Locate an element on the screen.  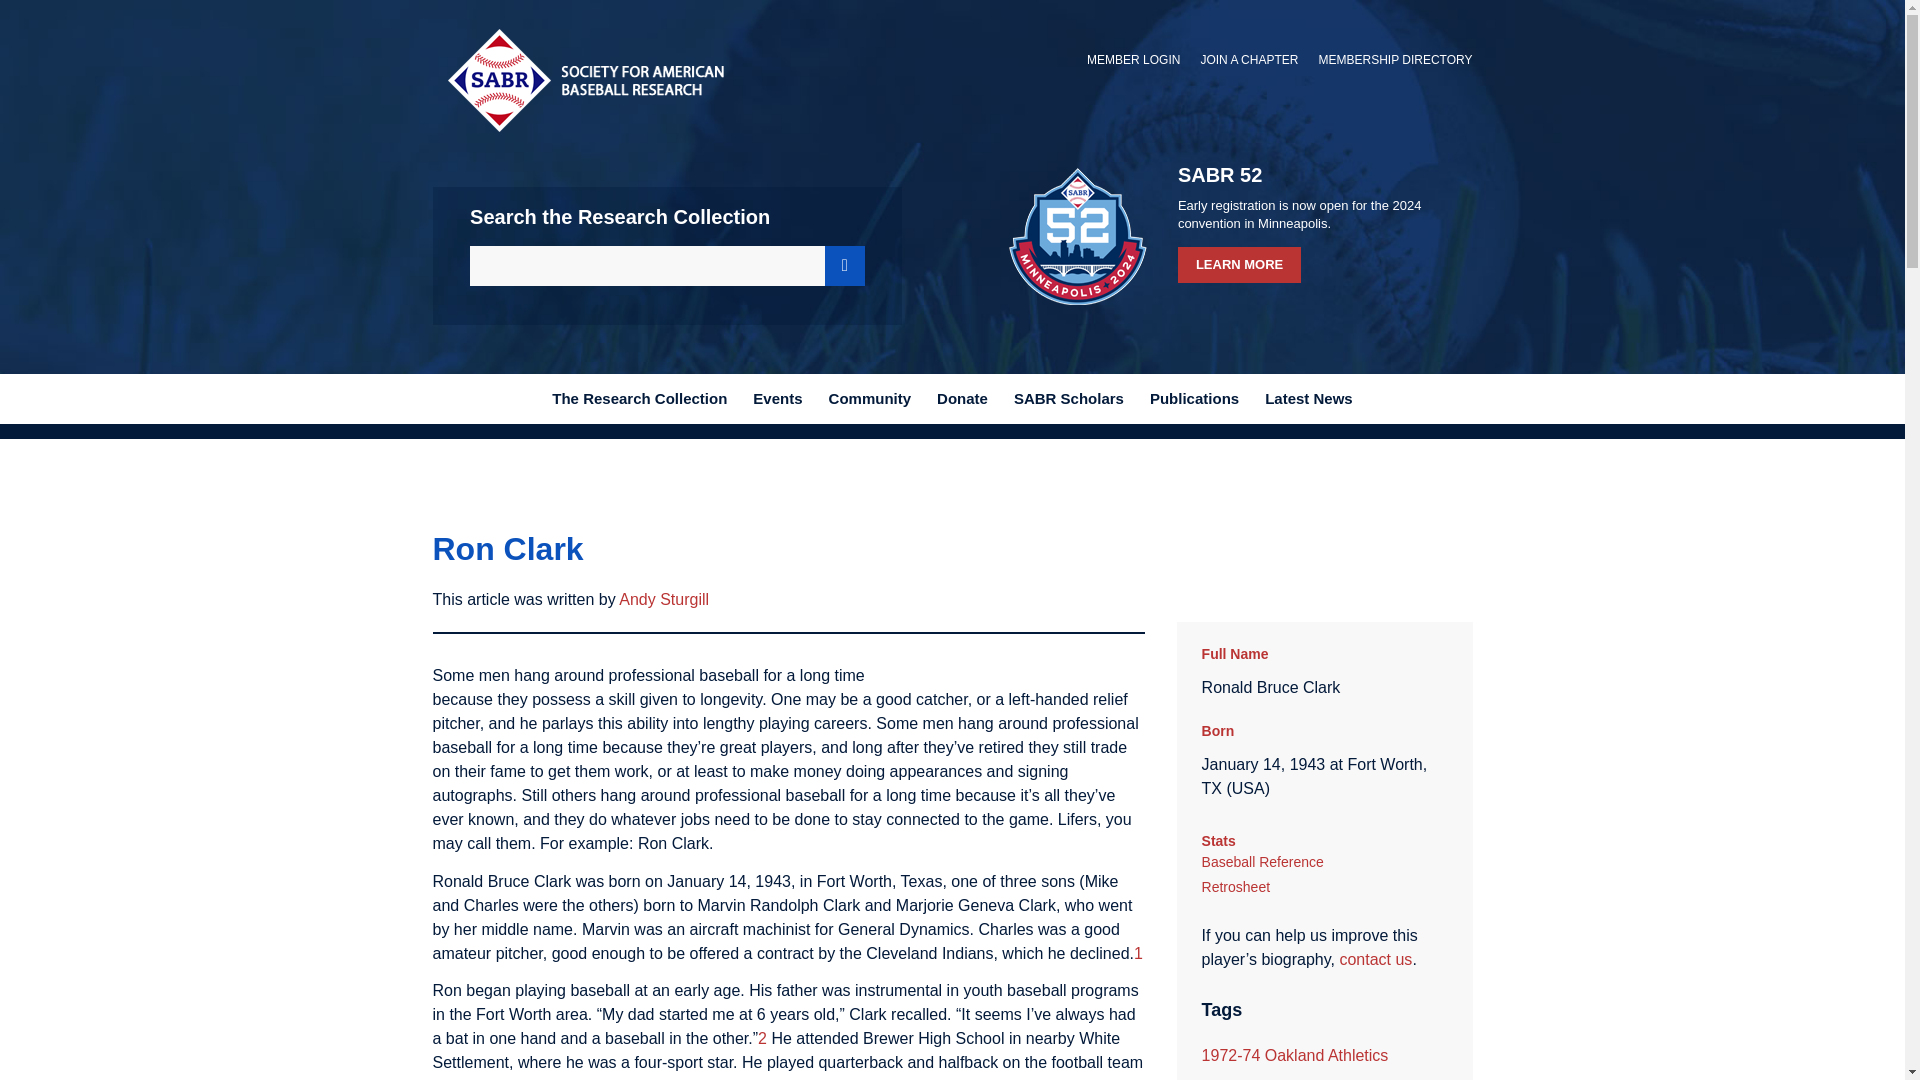
Latest News is located at coordinates (1308, 398).